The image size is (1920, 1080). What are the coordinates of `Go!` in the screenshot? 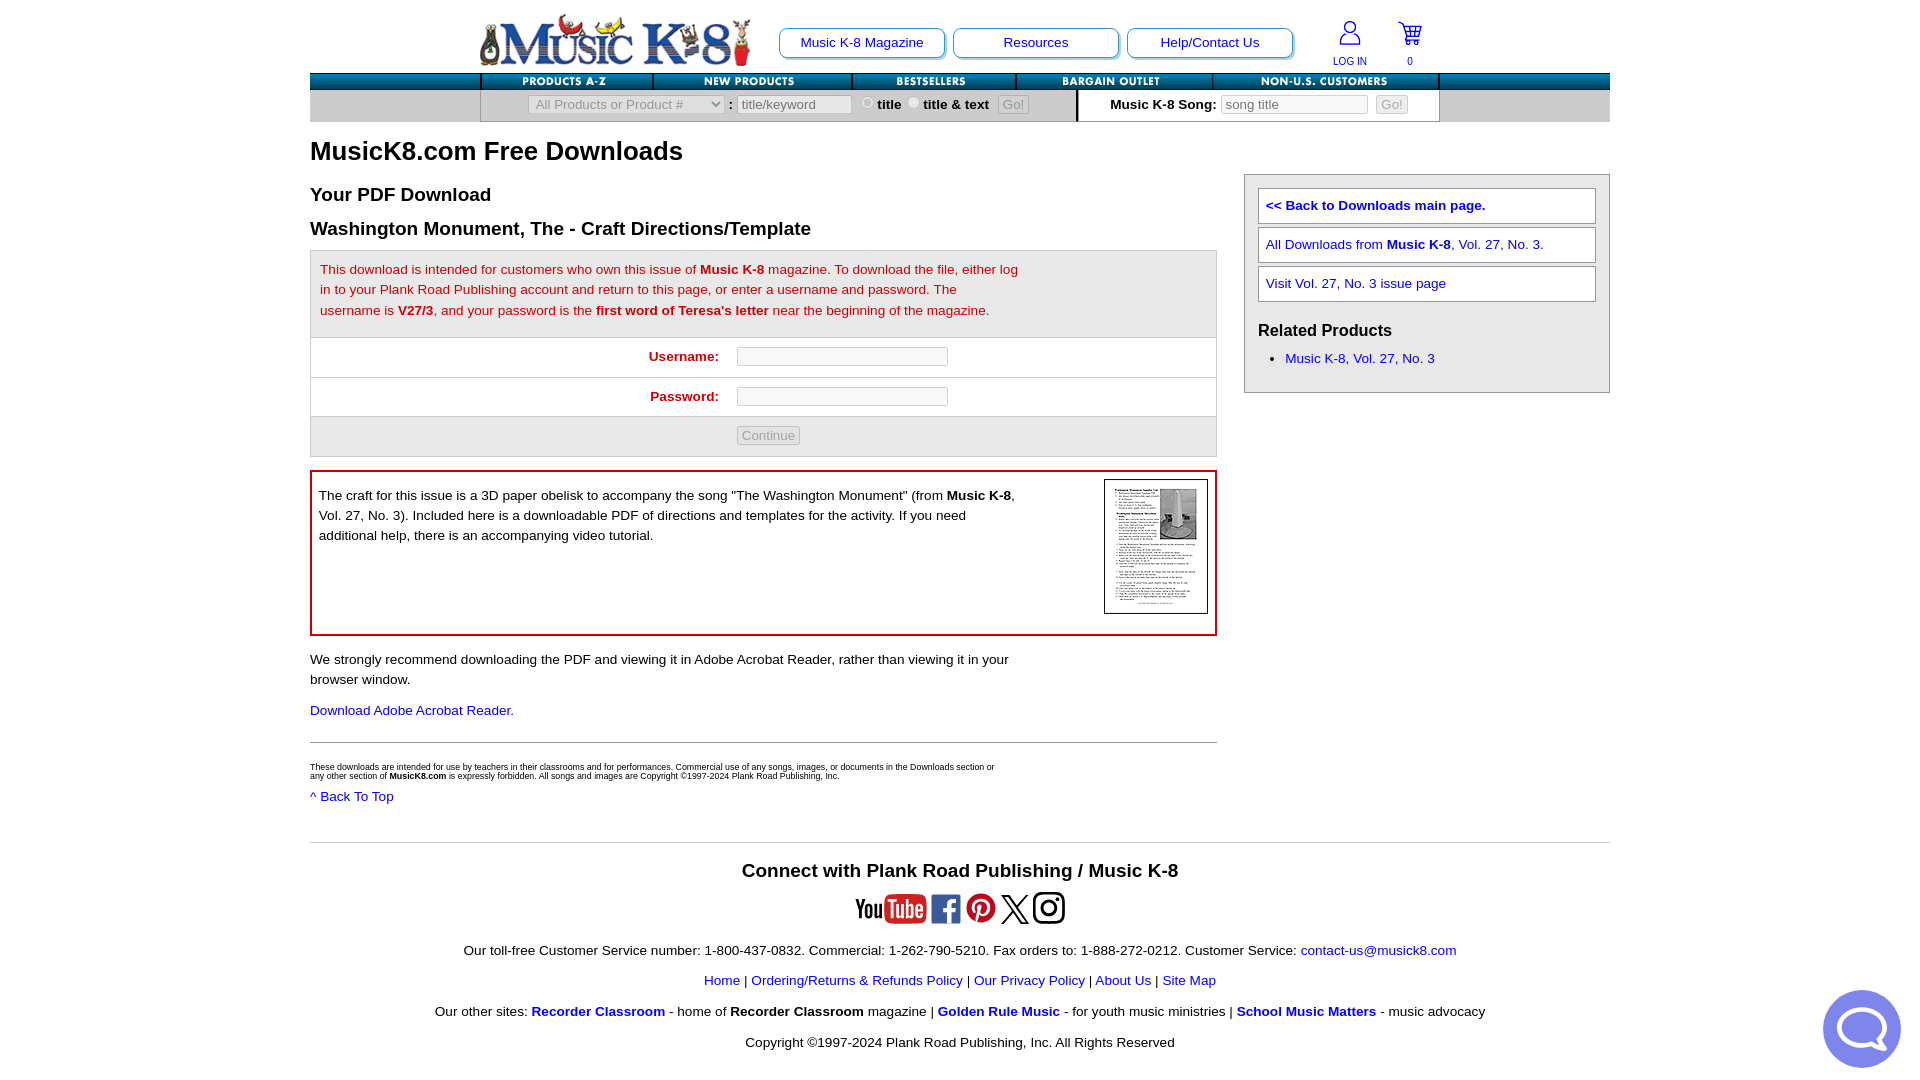 It's located at (1392, 104).